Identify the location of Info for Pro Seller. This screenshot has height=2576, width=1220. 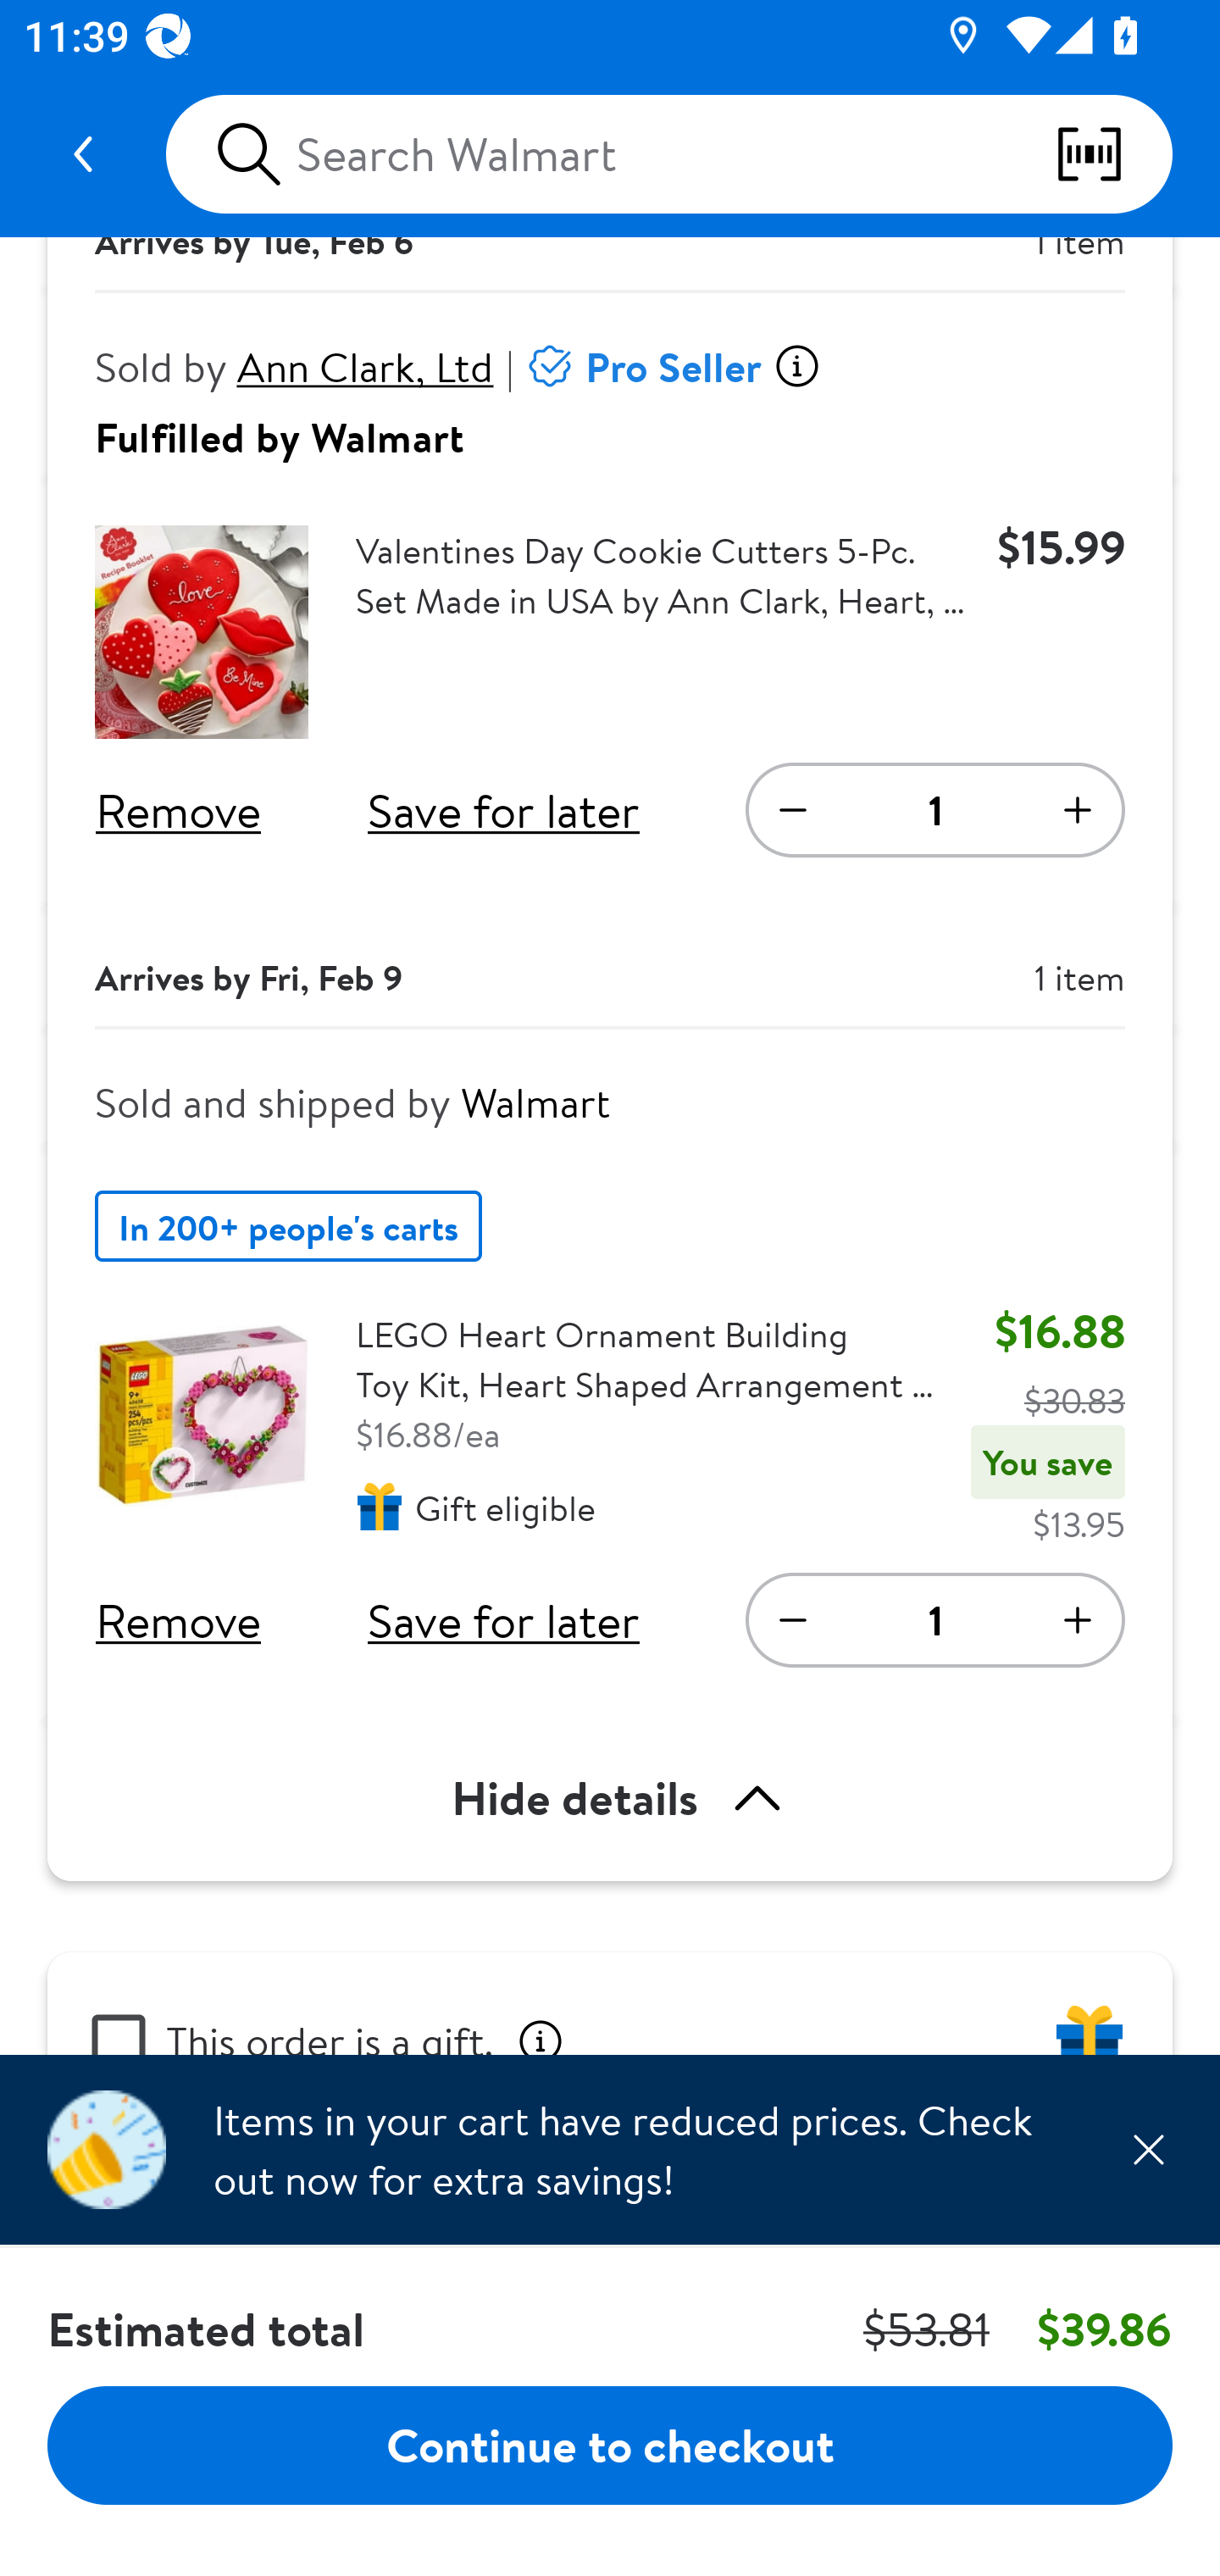
(796, 366).